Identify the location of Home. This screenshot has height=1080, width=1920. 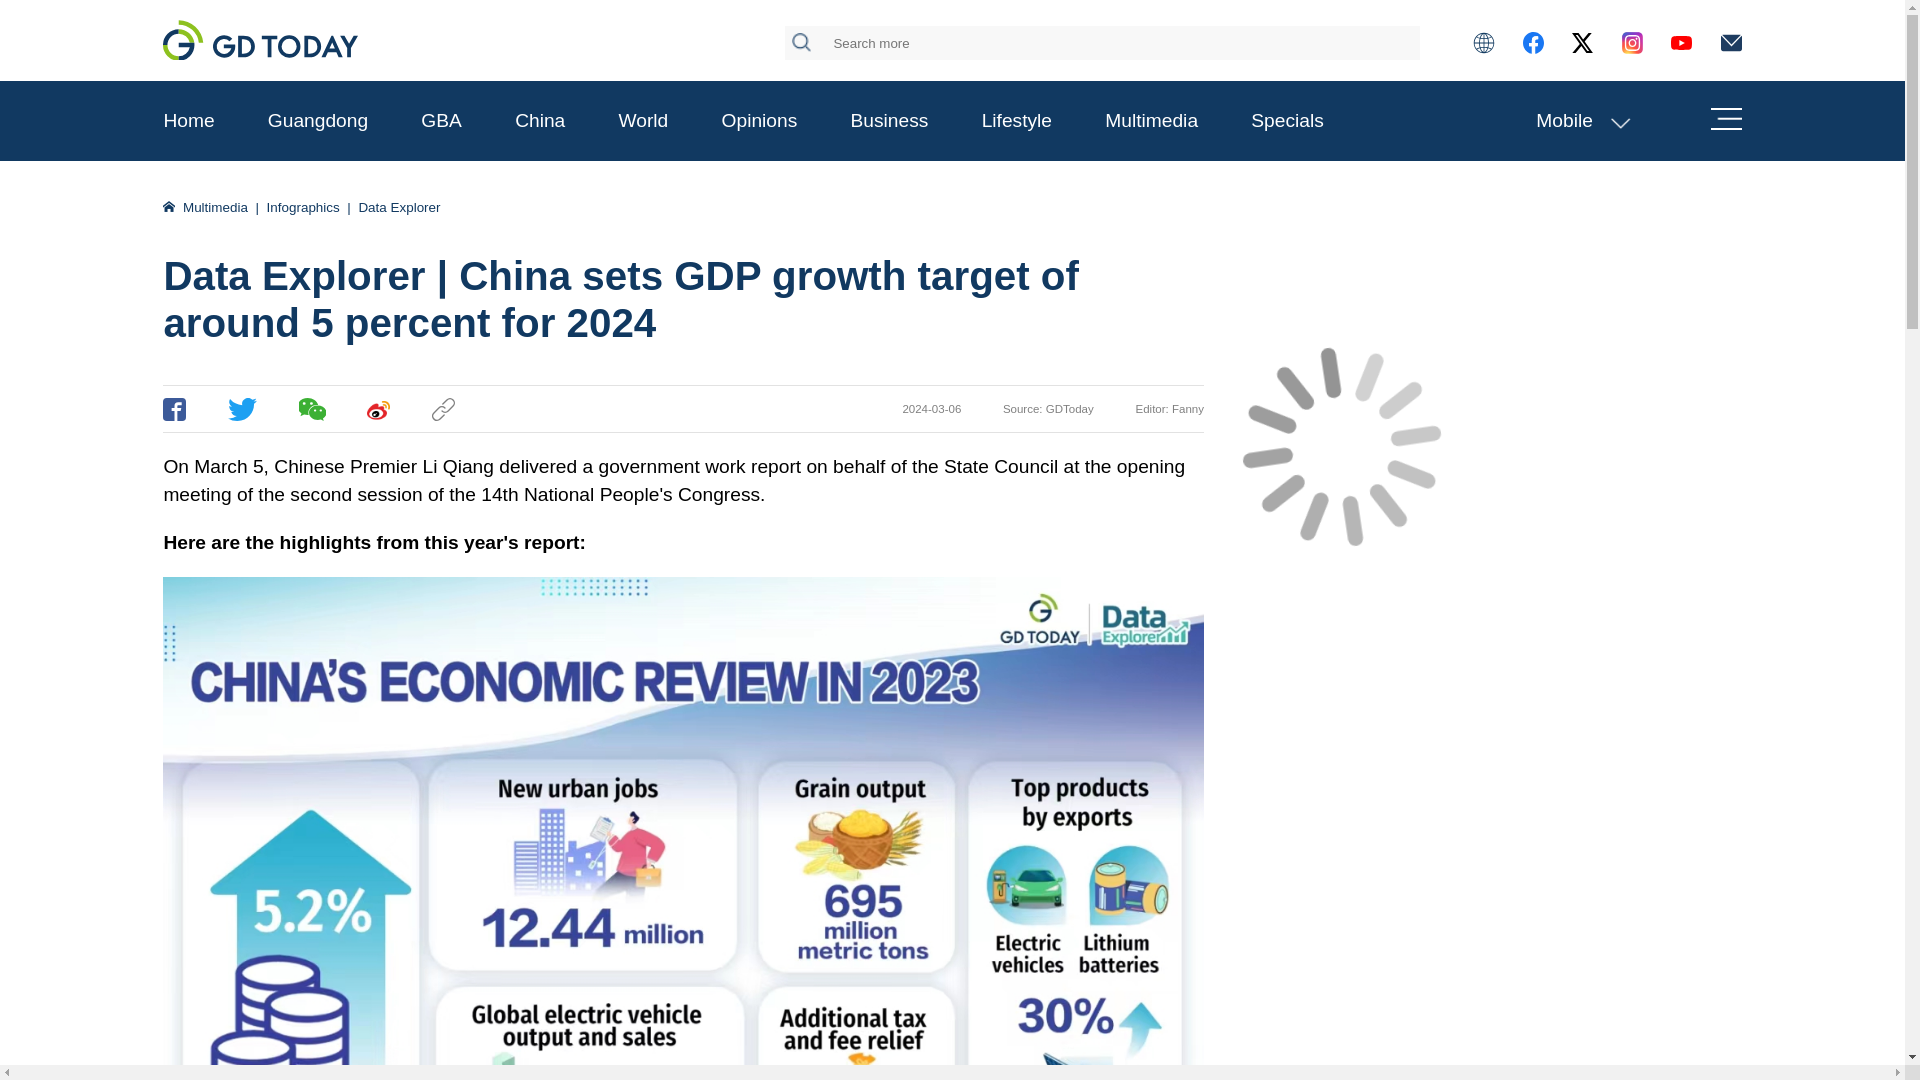
(188, 120).